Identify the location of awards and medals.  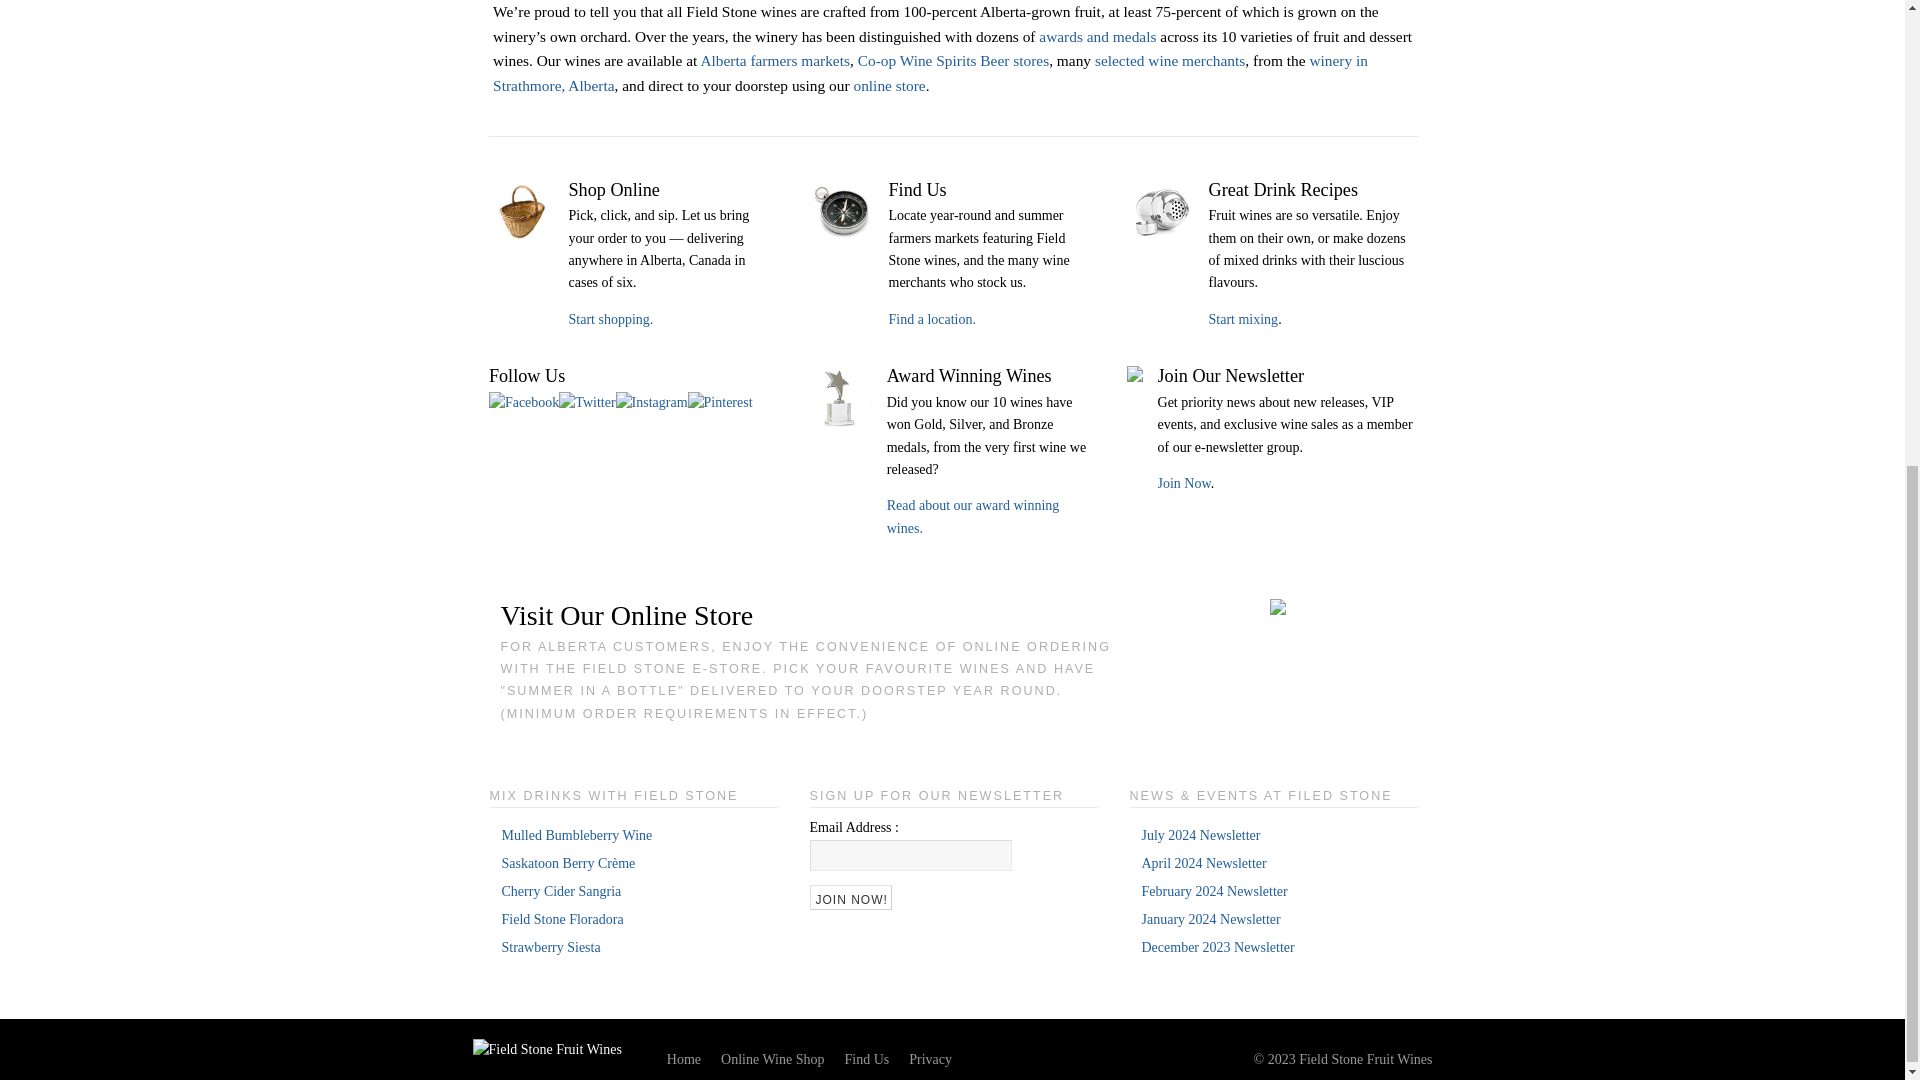
(1096, 36).